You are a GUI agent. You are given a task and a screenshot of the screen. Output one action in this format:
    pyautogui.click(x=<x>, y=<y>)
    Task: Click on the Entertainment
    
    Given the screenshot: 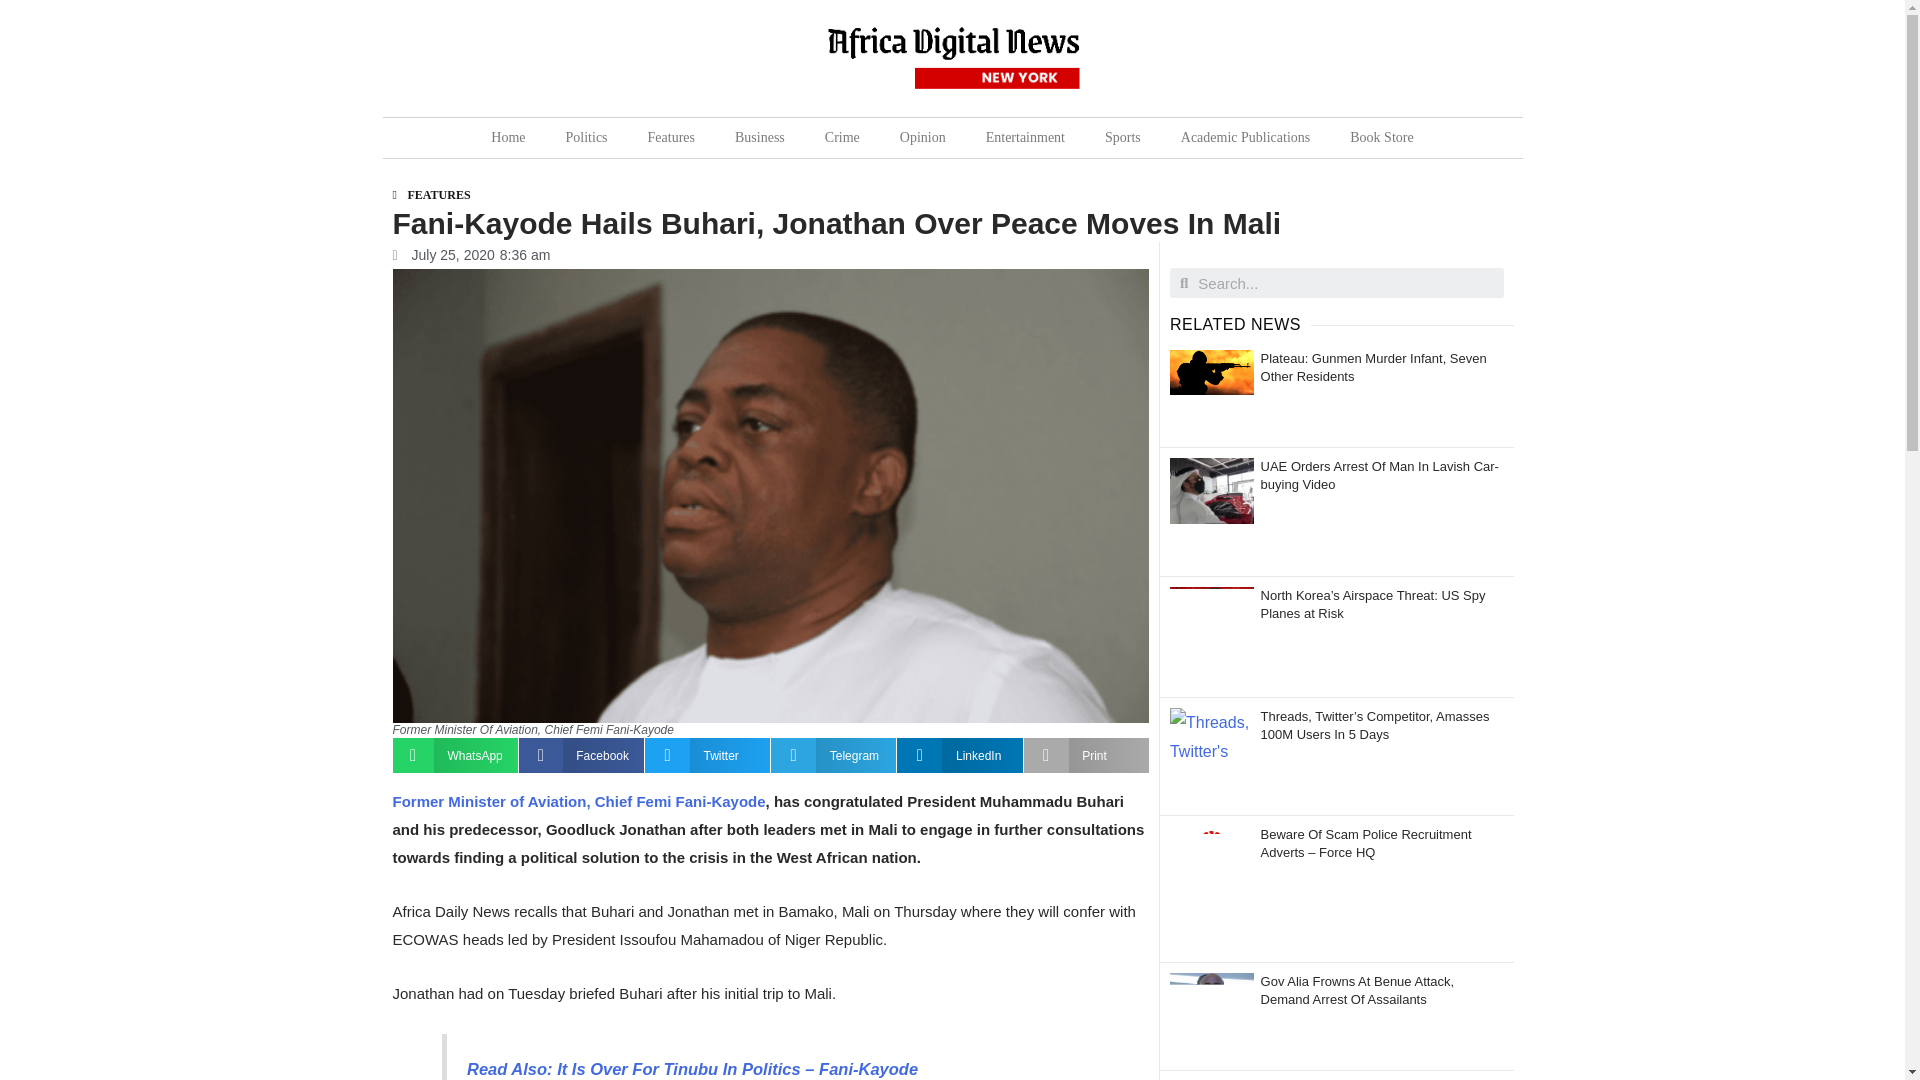 What is the action you would take?
    pyautogui.click(x=1024, y=137)
    